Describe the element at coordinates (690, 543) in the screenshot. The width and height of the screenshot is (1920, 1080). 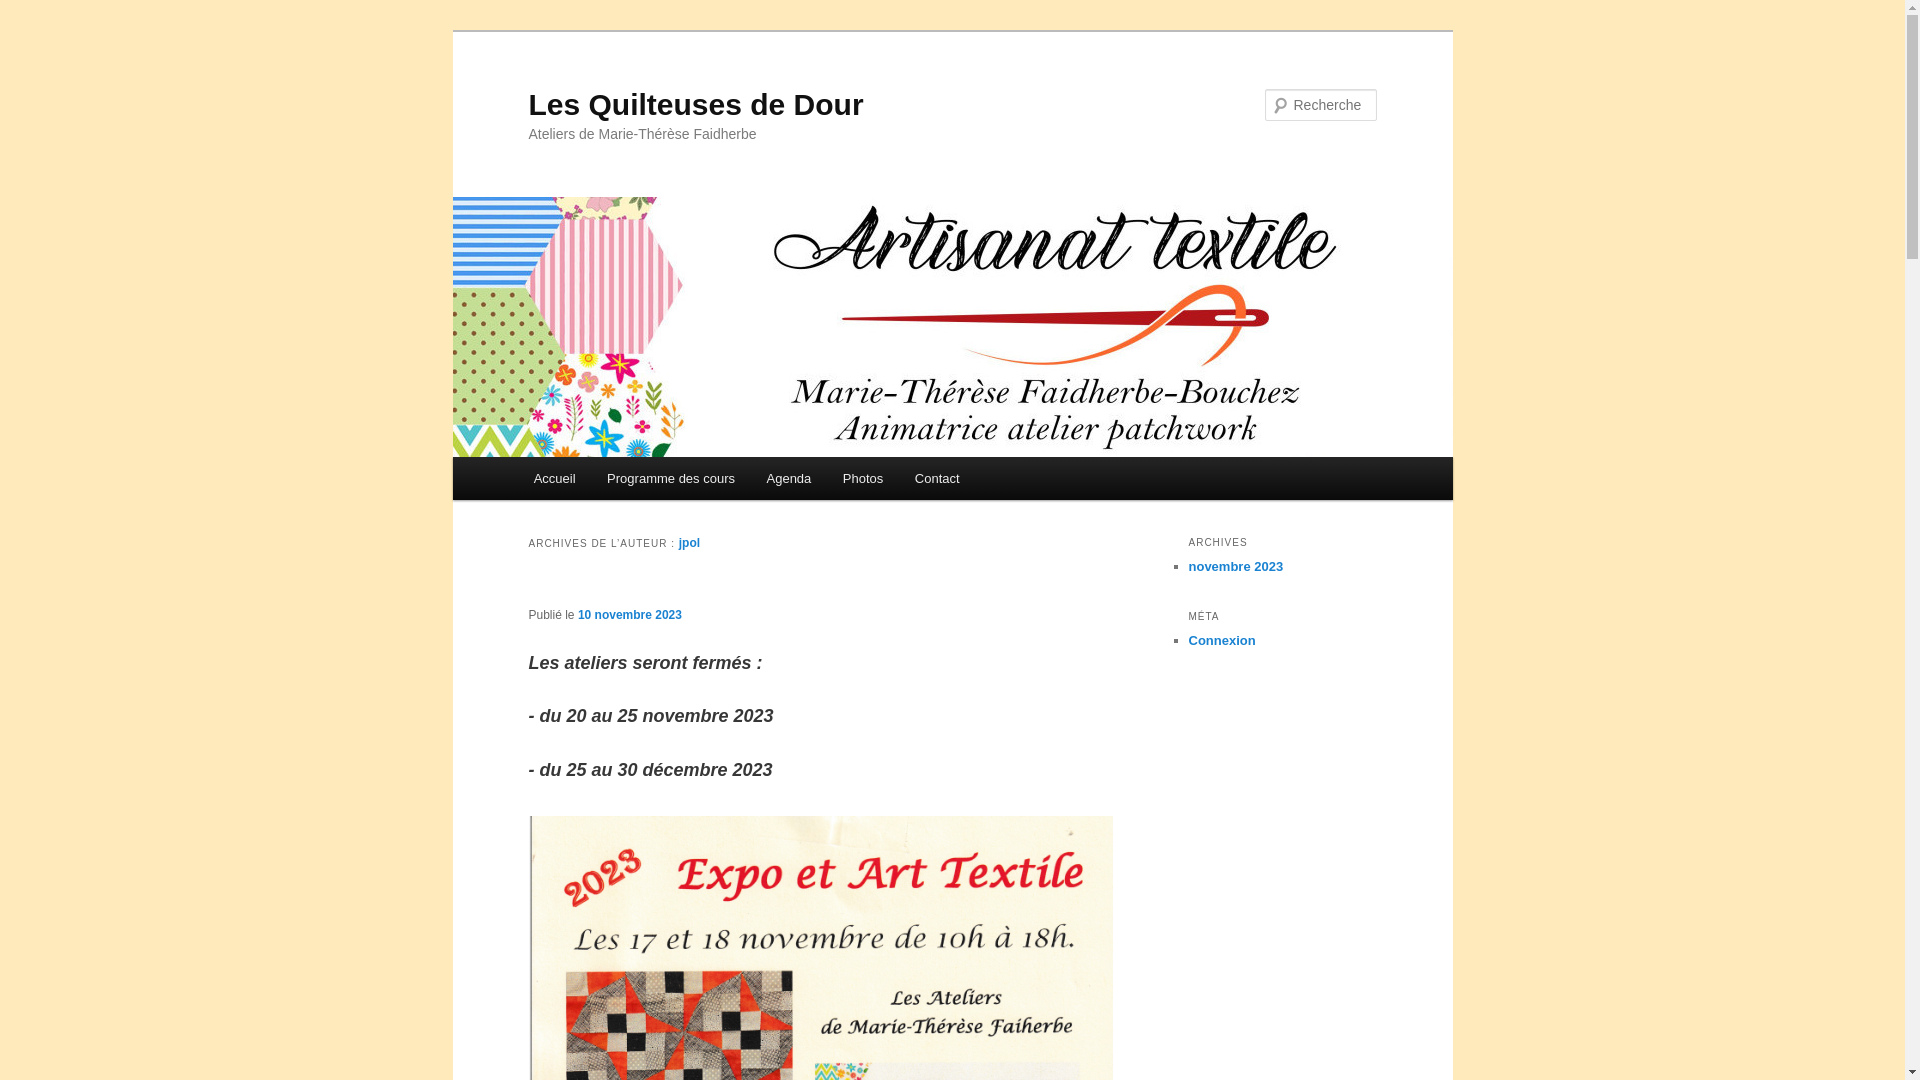
I see `jpol` at that location.